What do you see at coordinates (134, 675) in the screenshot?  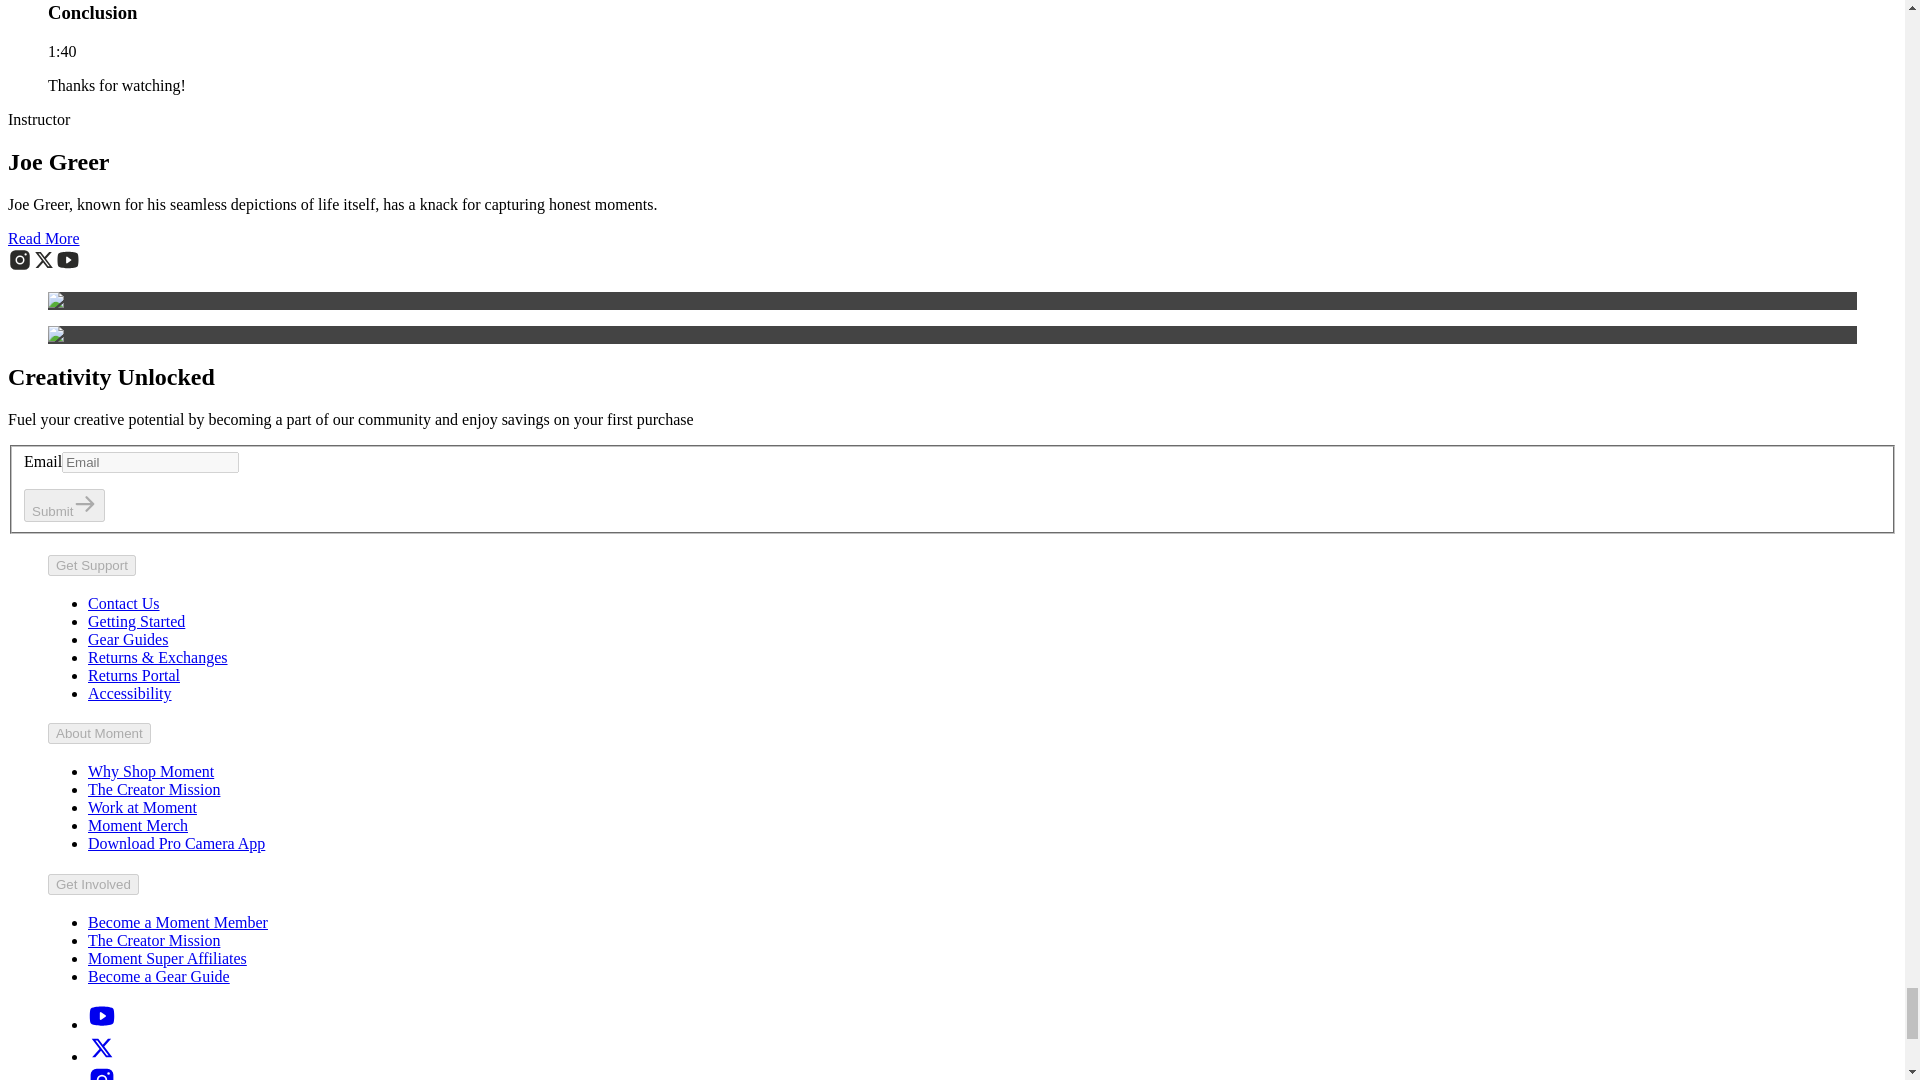 I see `Returns Portal` at bounding box center [134, 675].